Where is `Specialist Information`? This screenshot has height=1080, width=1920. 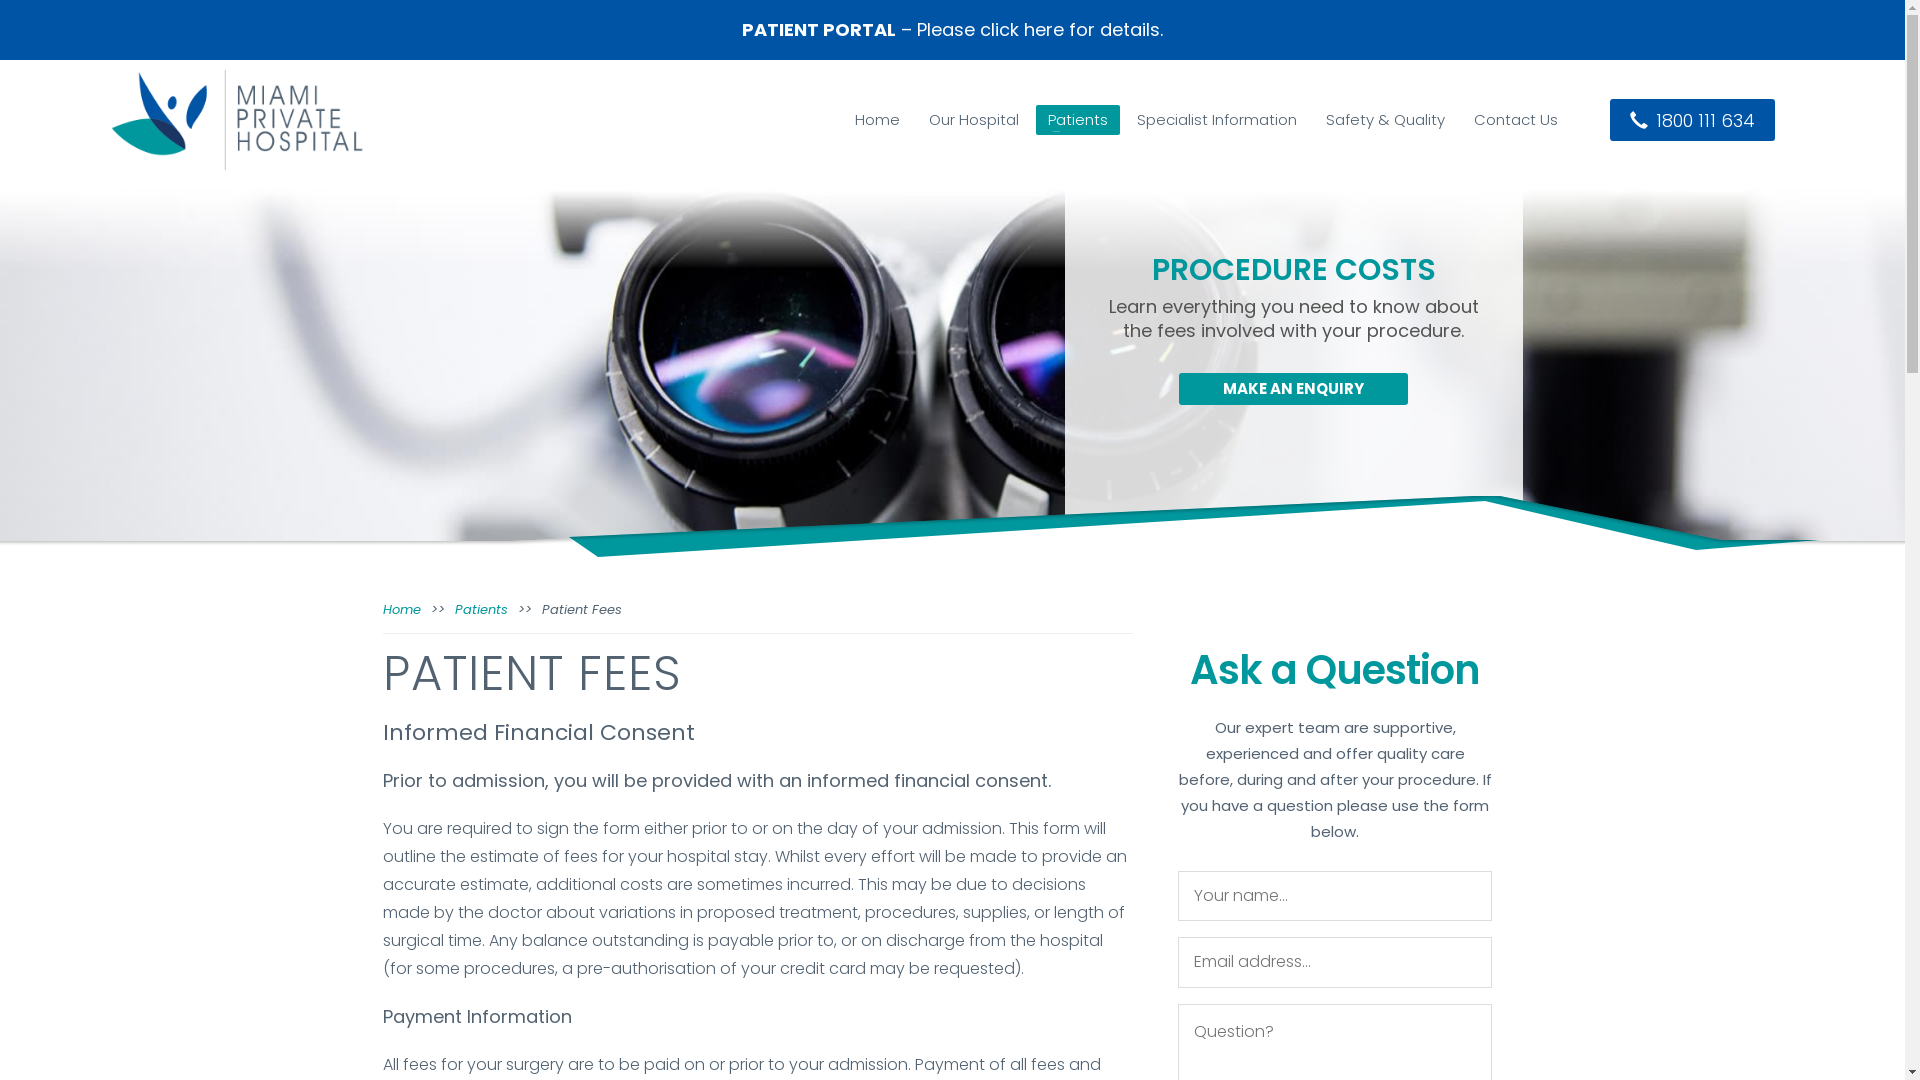 Specialist Information is located at coordinates (1217, 120).